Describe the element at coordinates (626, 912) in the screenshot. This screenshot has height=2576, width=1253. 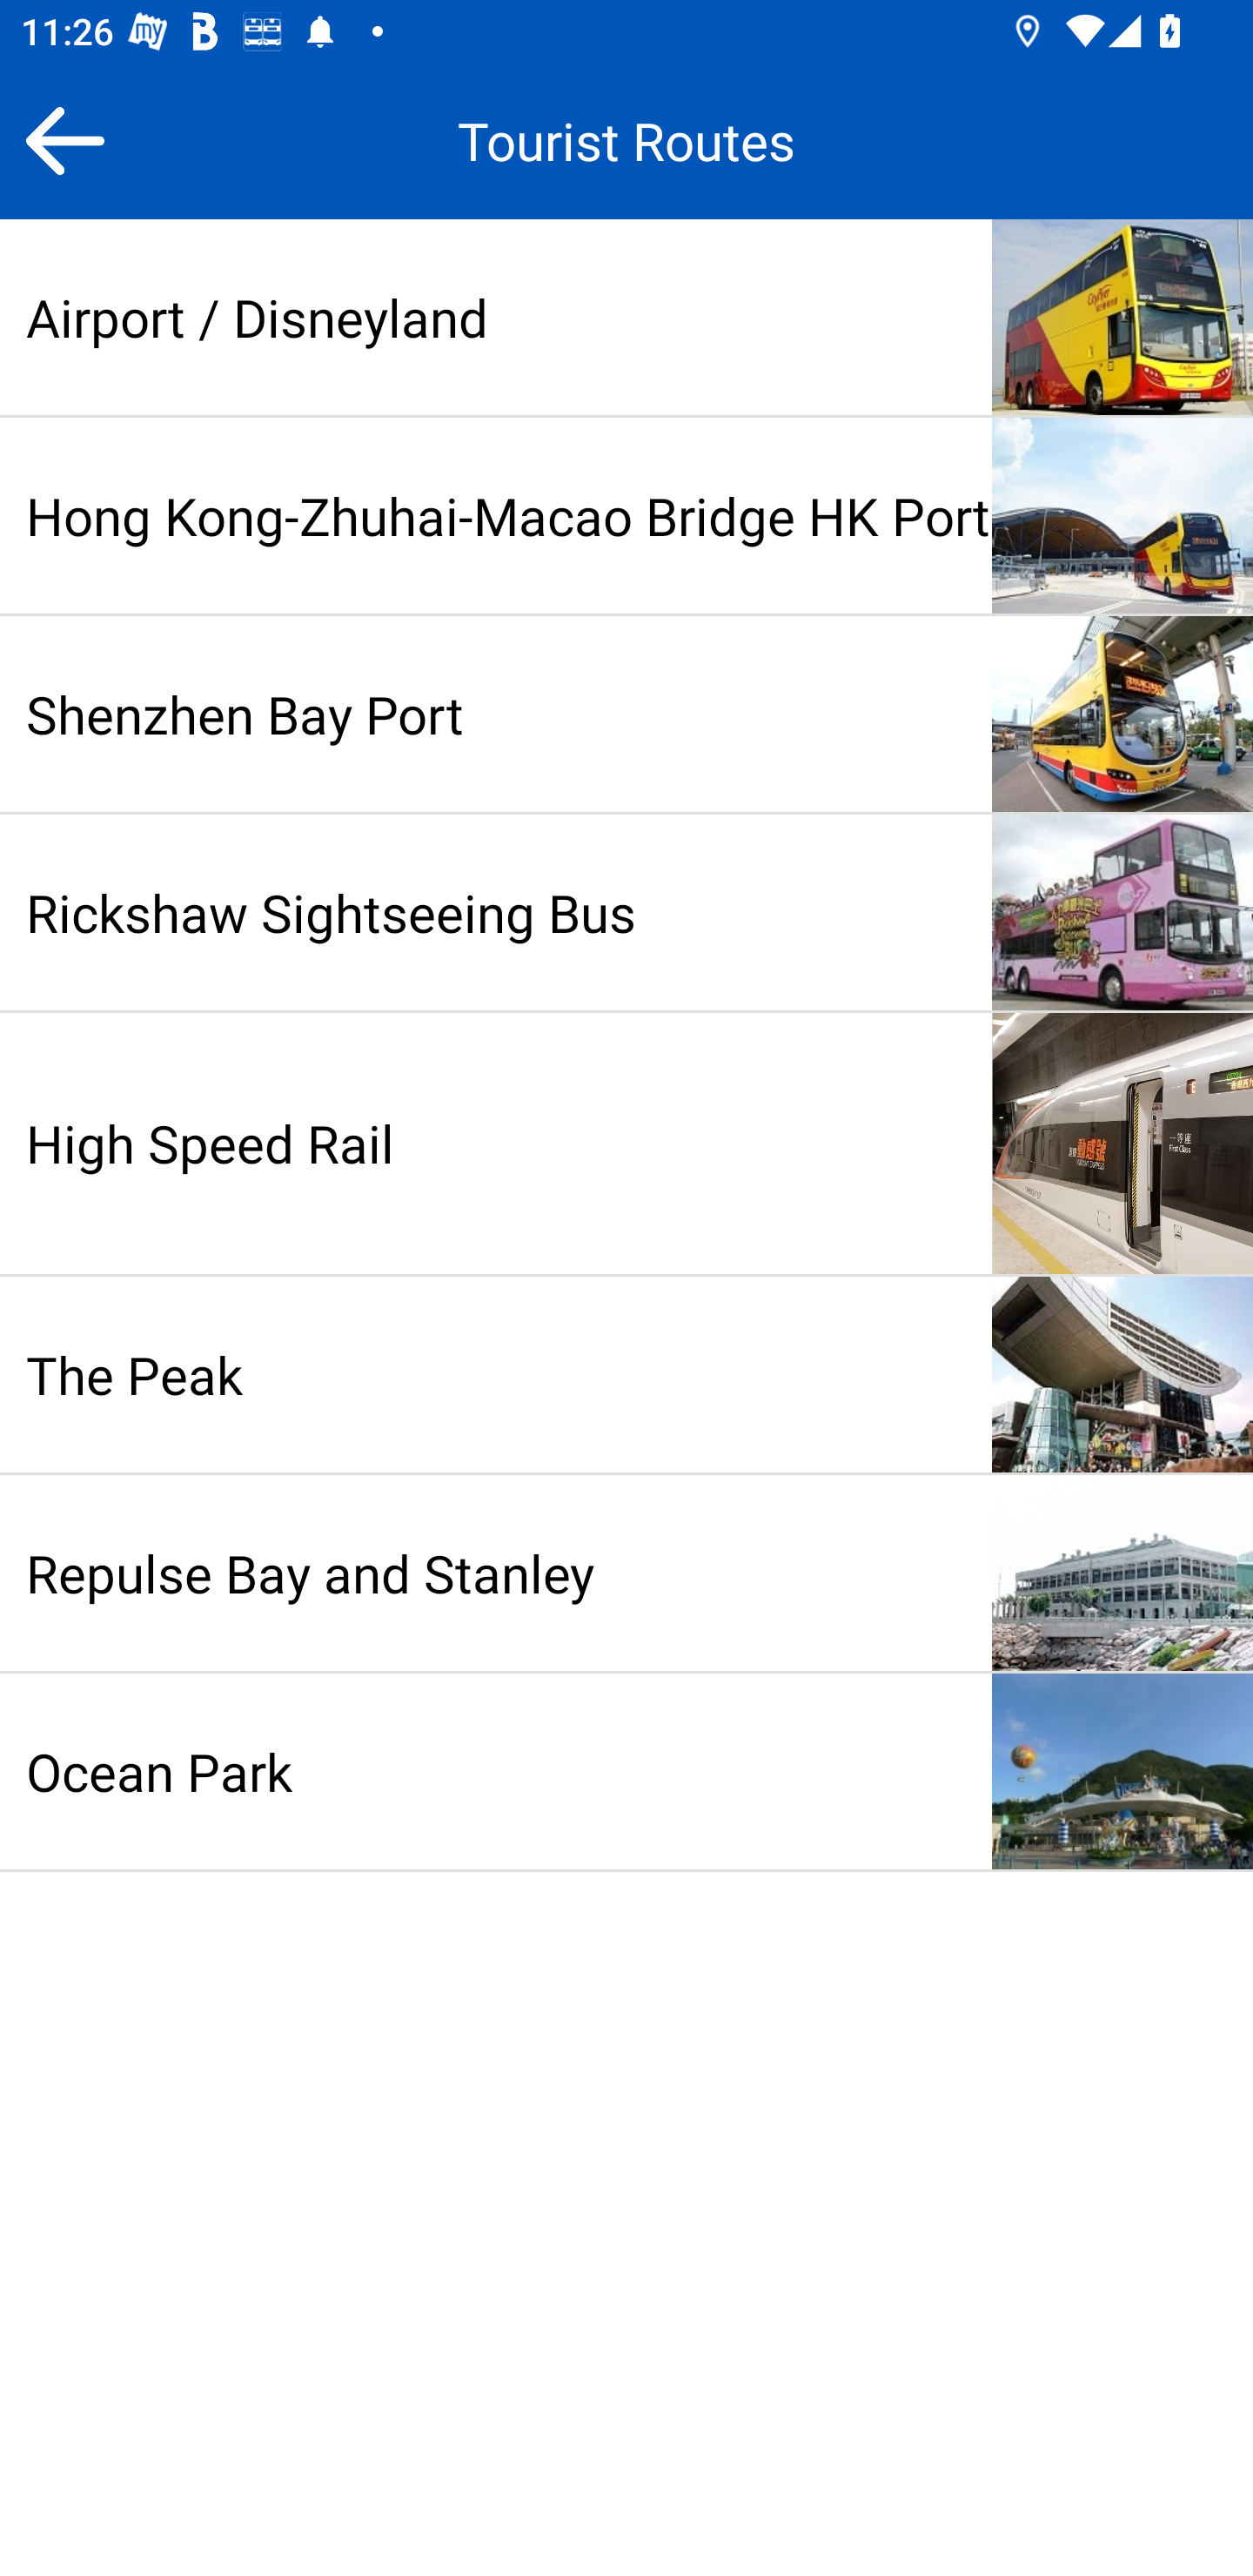
I see `Rickshaw Sightseeing Bus` at that location.